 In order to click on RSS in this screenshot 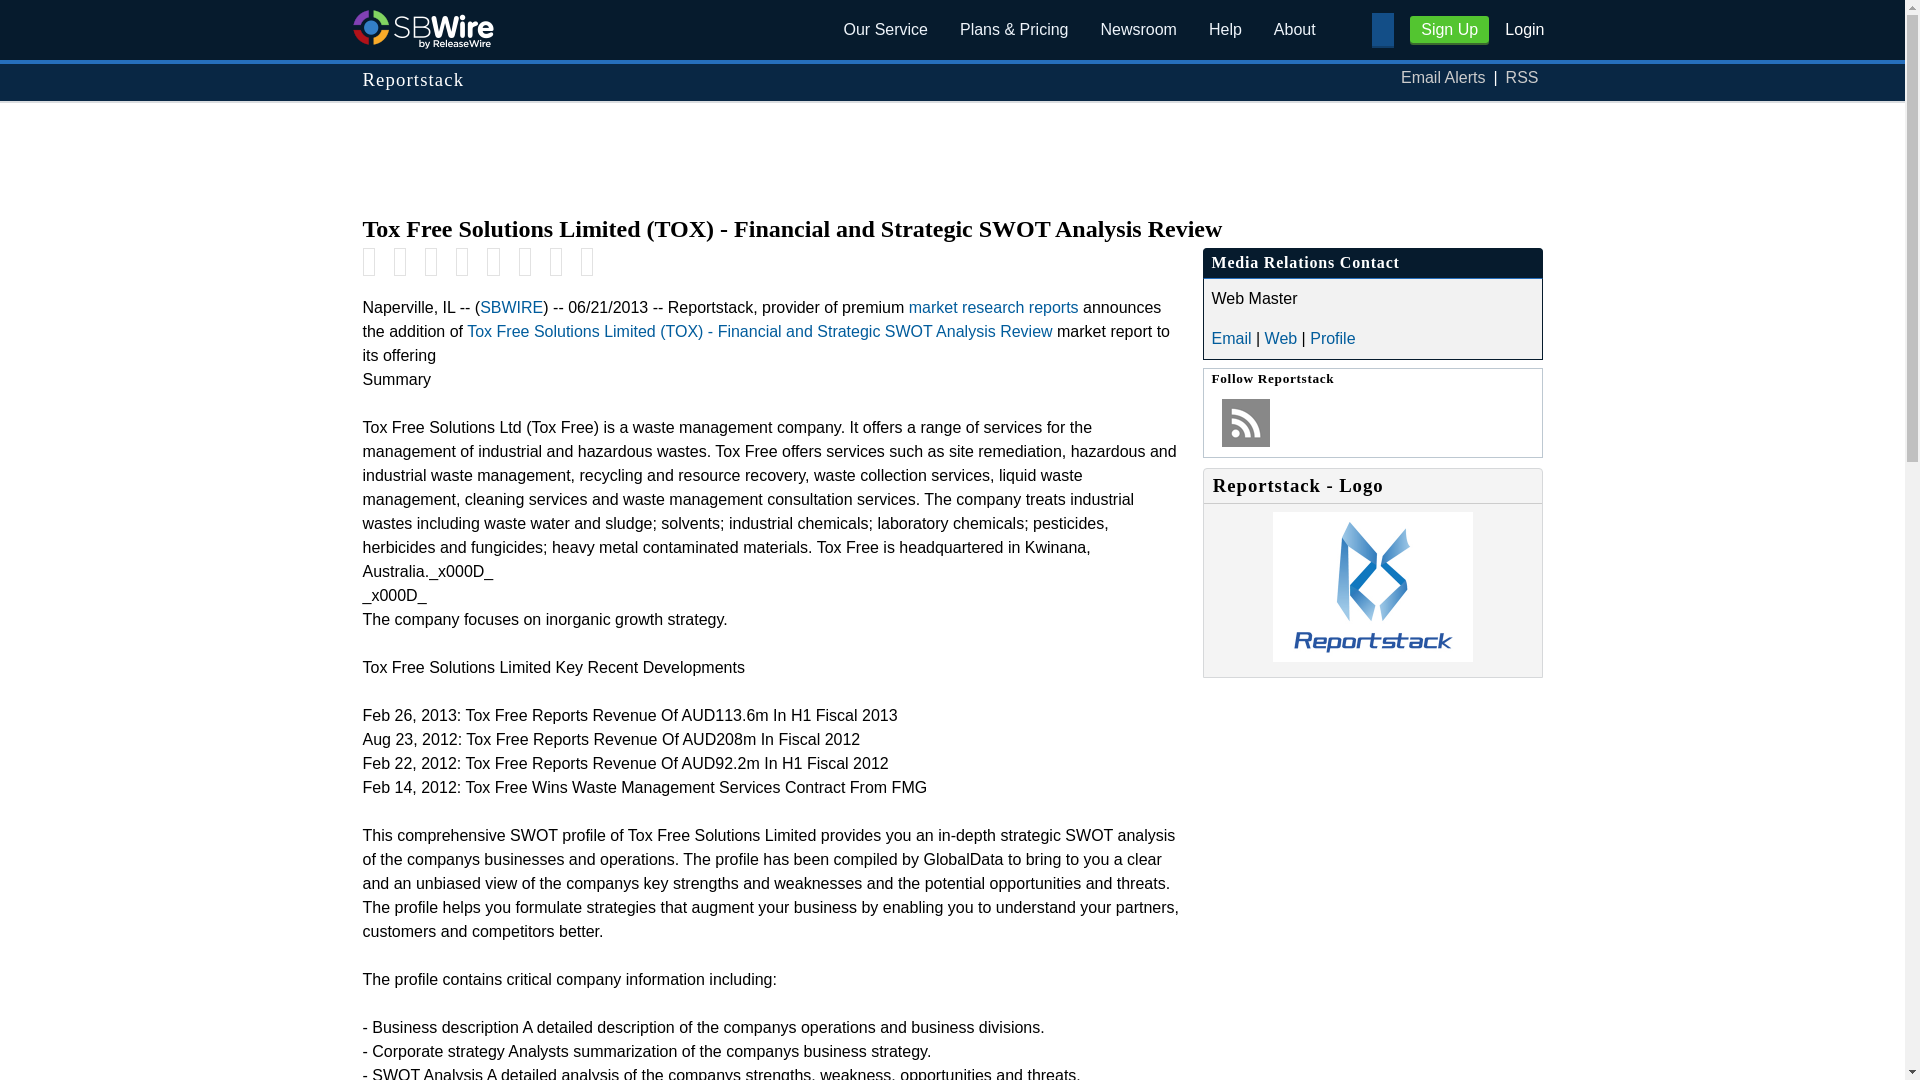, I will do `click(1522, 78)`.